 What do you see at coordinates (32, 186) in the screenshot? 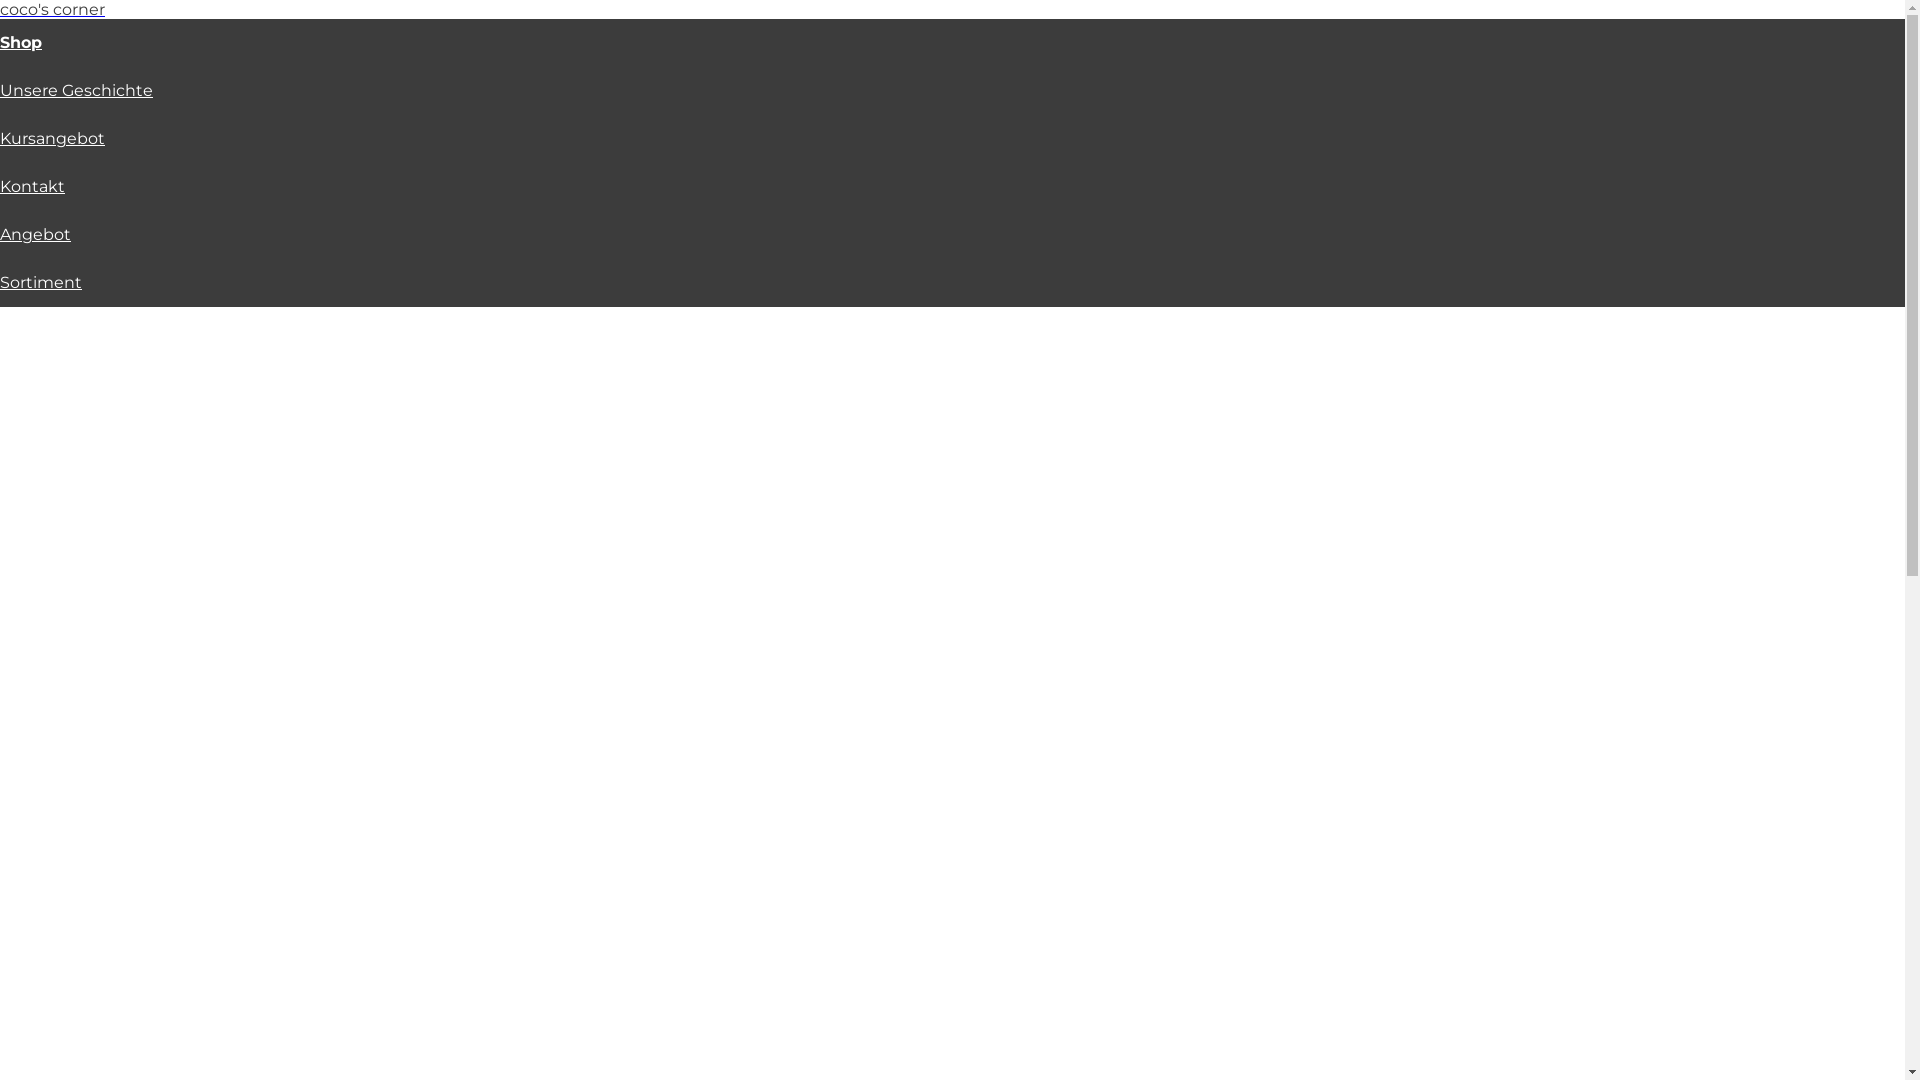
I see `Kontakt` at bounding box center [32, 186].